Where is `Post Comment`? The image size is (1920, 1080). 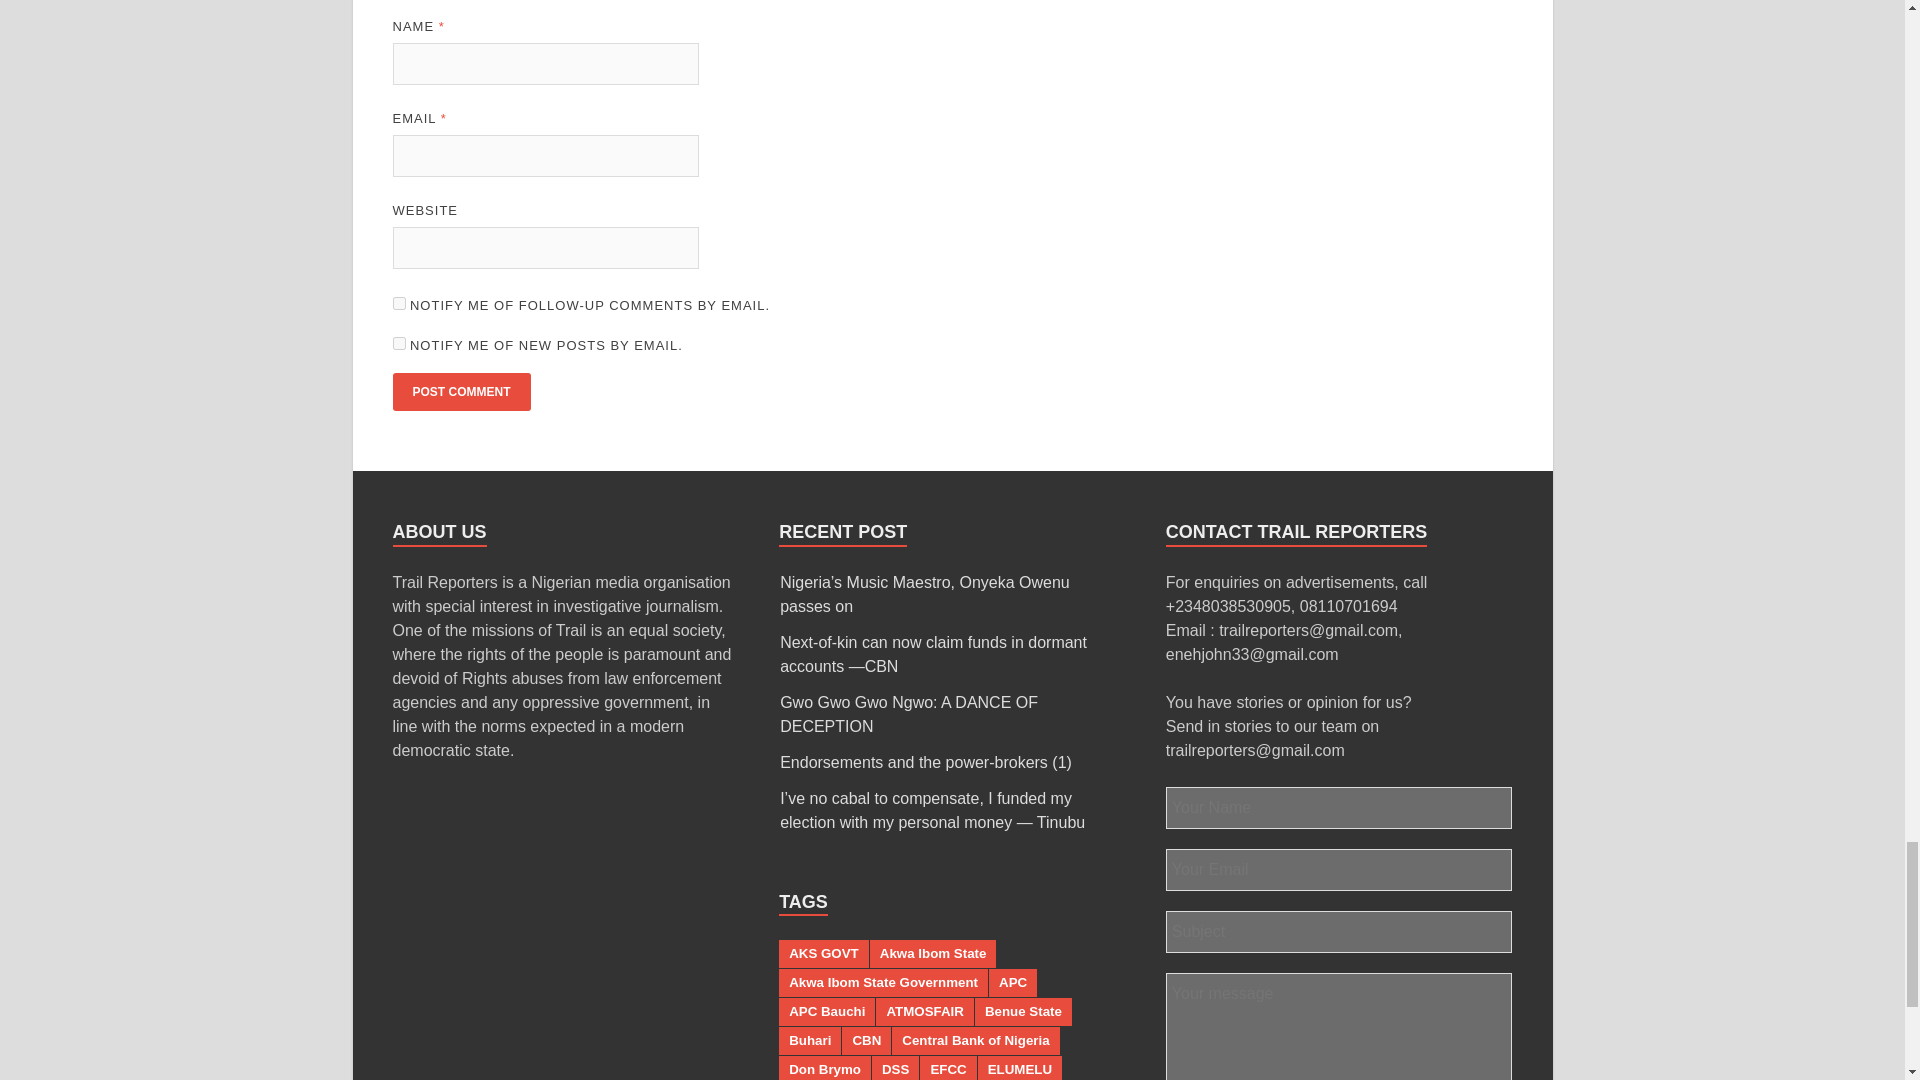 Post Comment is located at coordinates (460, 392).